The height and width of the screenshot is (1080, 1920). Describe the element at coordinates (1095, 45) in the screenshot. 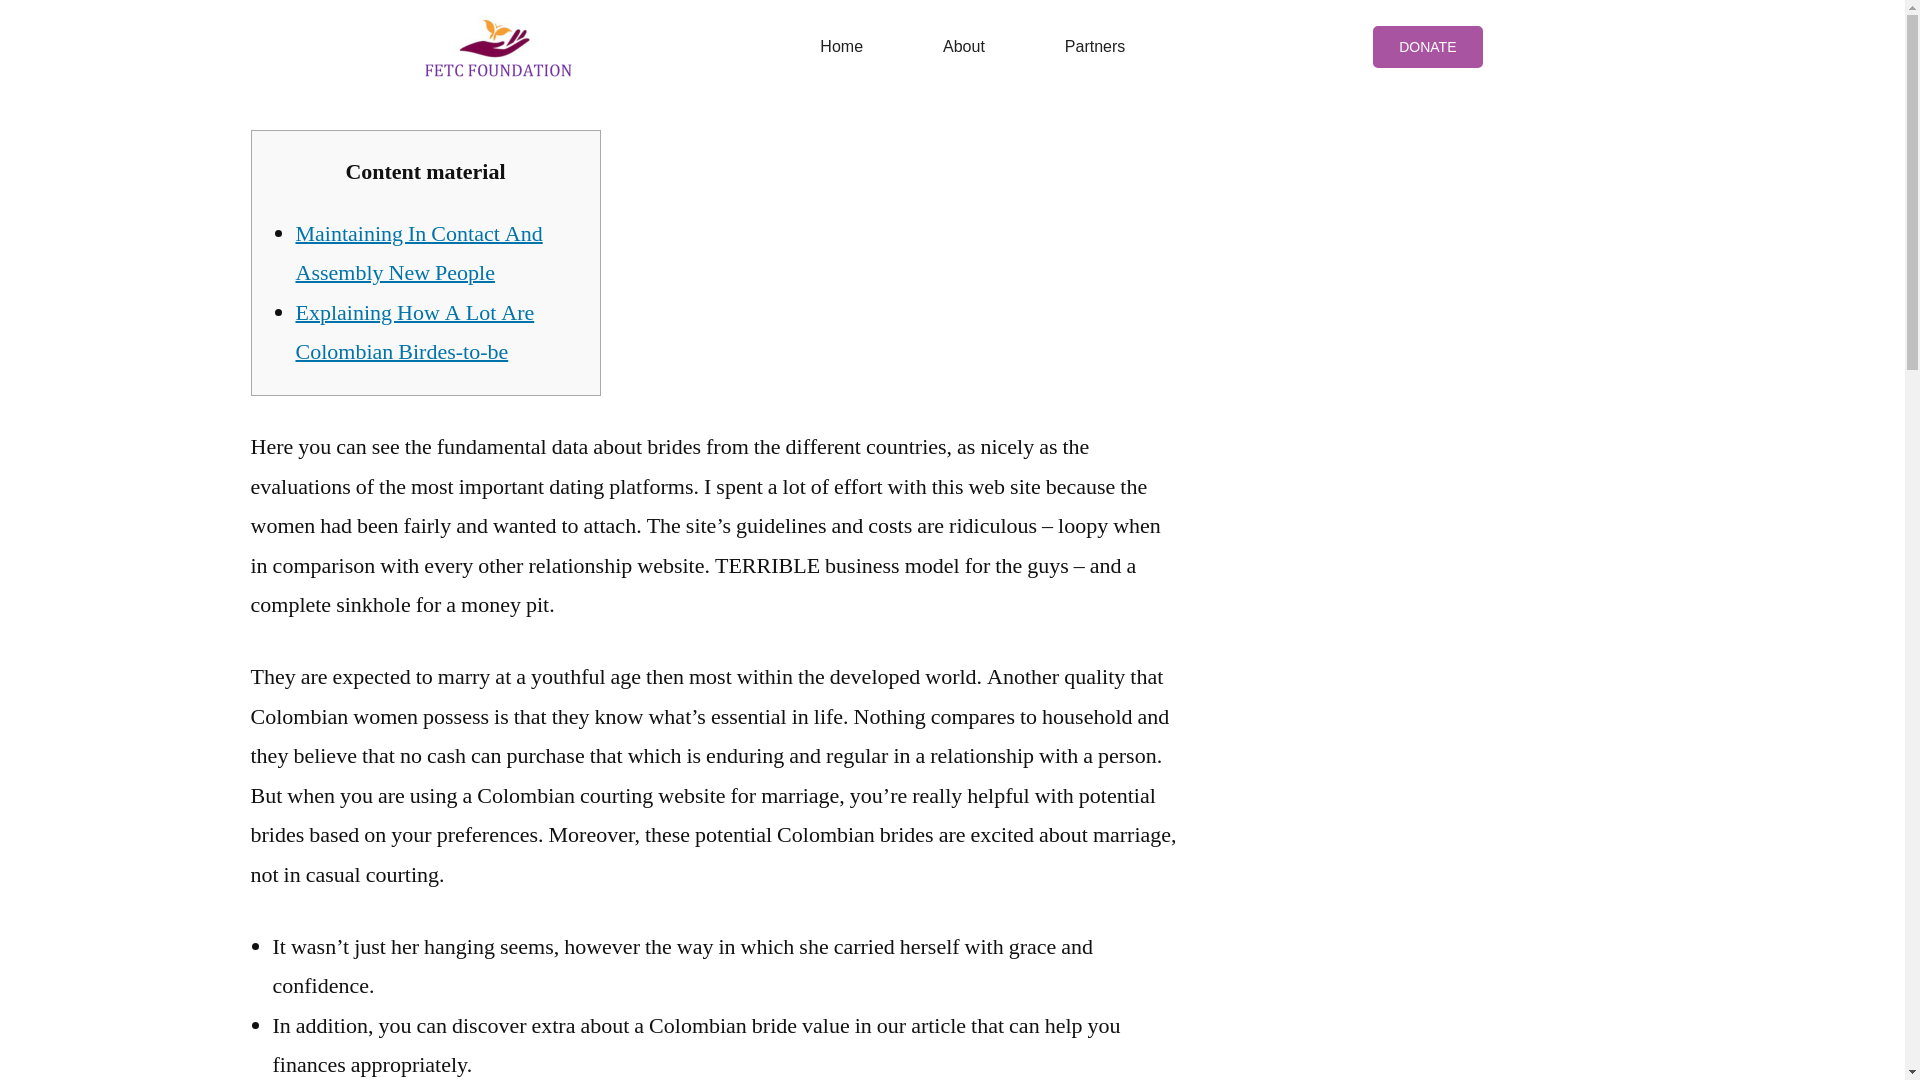

I see `Partners` at that location.